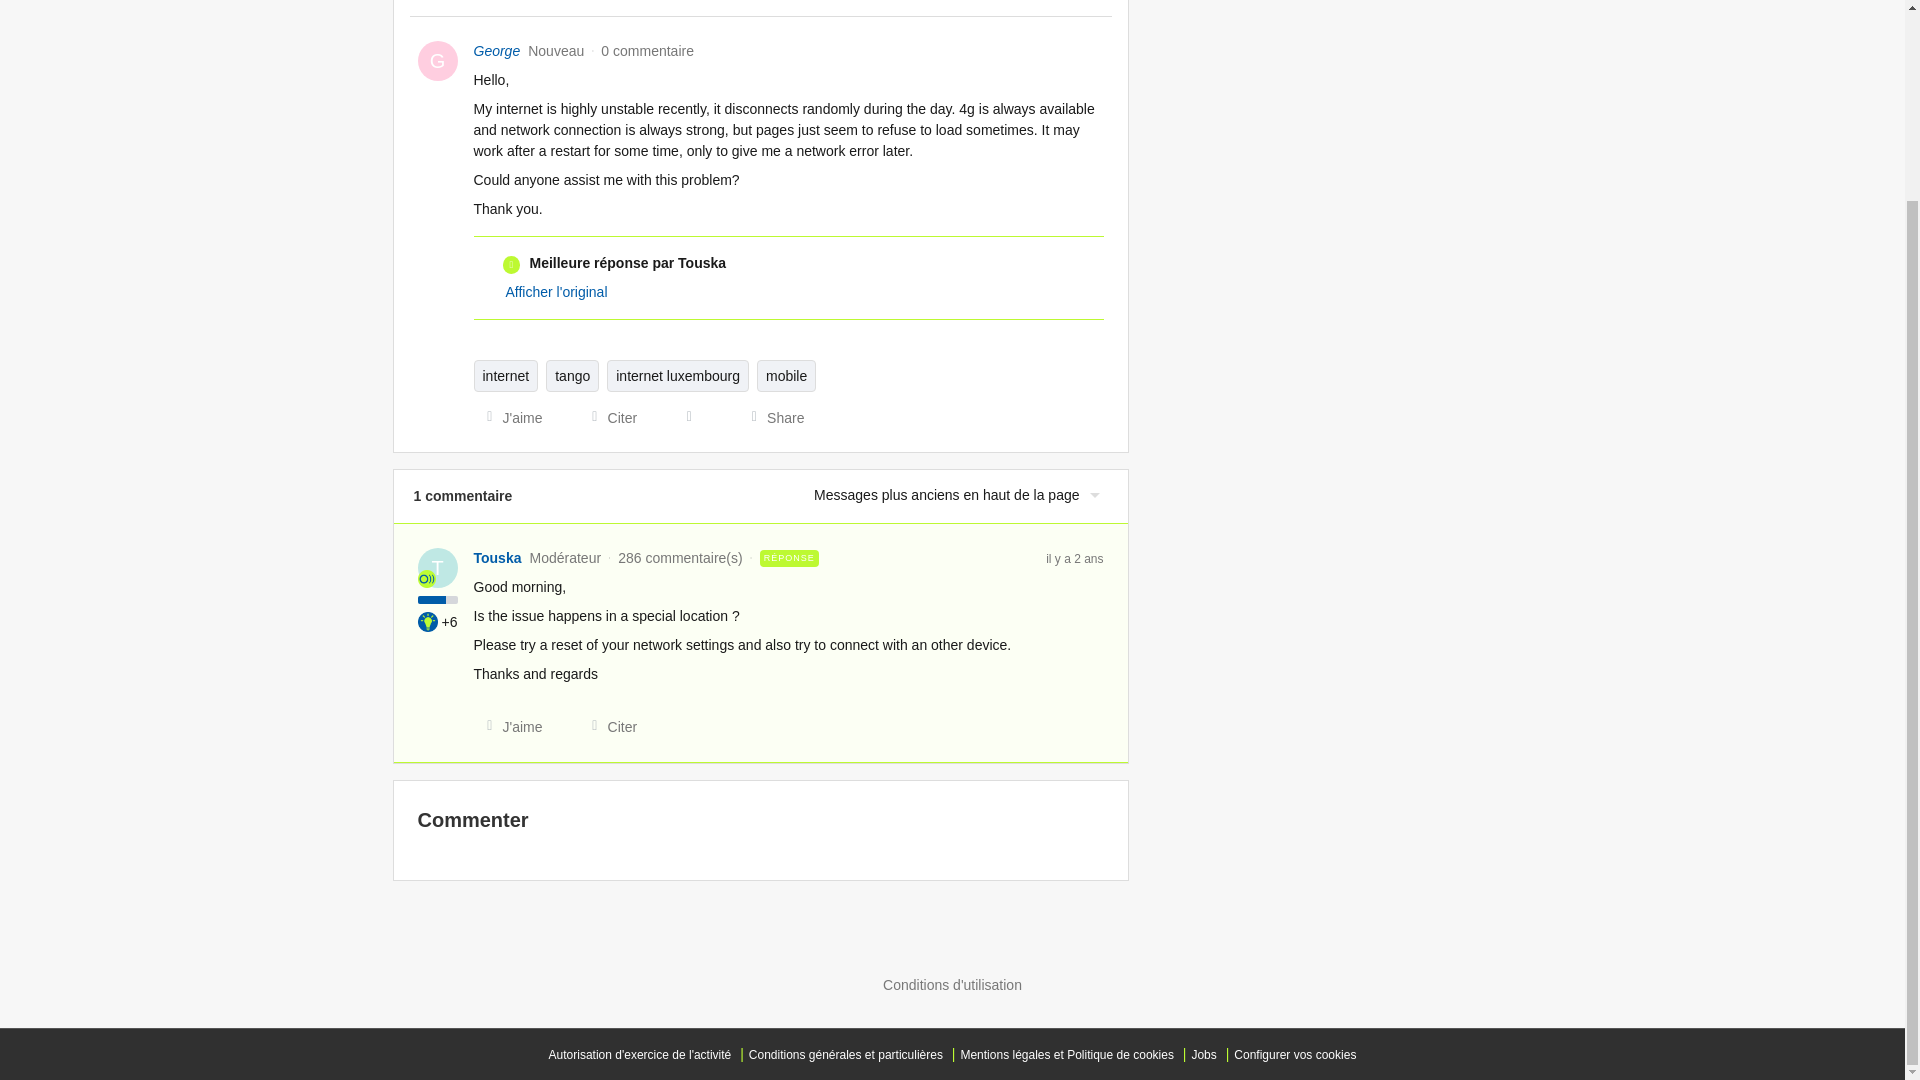  What do you see at coordinates (498, 558) in the screenshot?
I see `Touska` at bounding box center [498, 558].